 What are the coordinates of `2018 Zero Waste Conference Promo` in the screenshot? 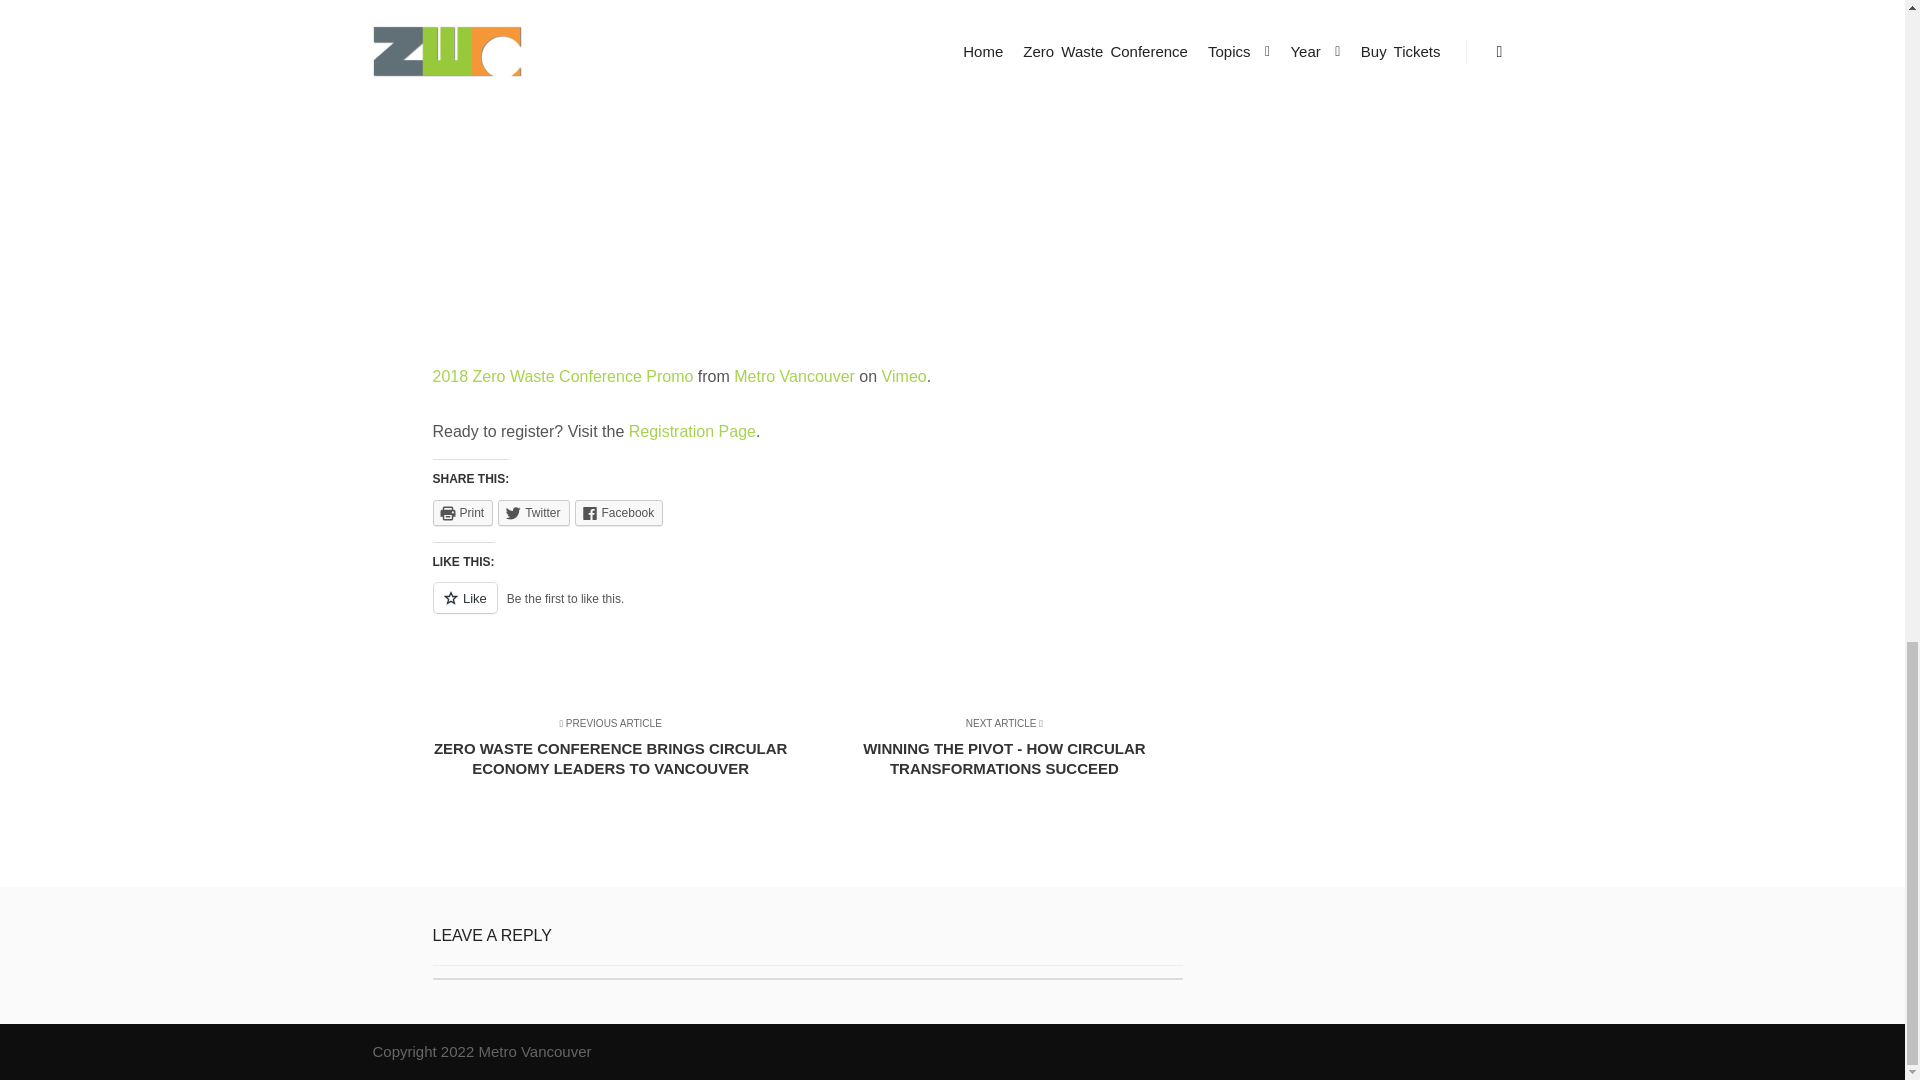 It's located at (562, 376).